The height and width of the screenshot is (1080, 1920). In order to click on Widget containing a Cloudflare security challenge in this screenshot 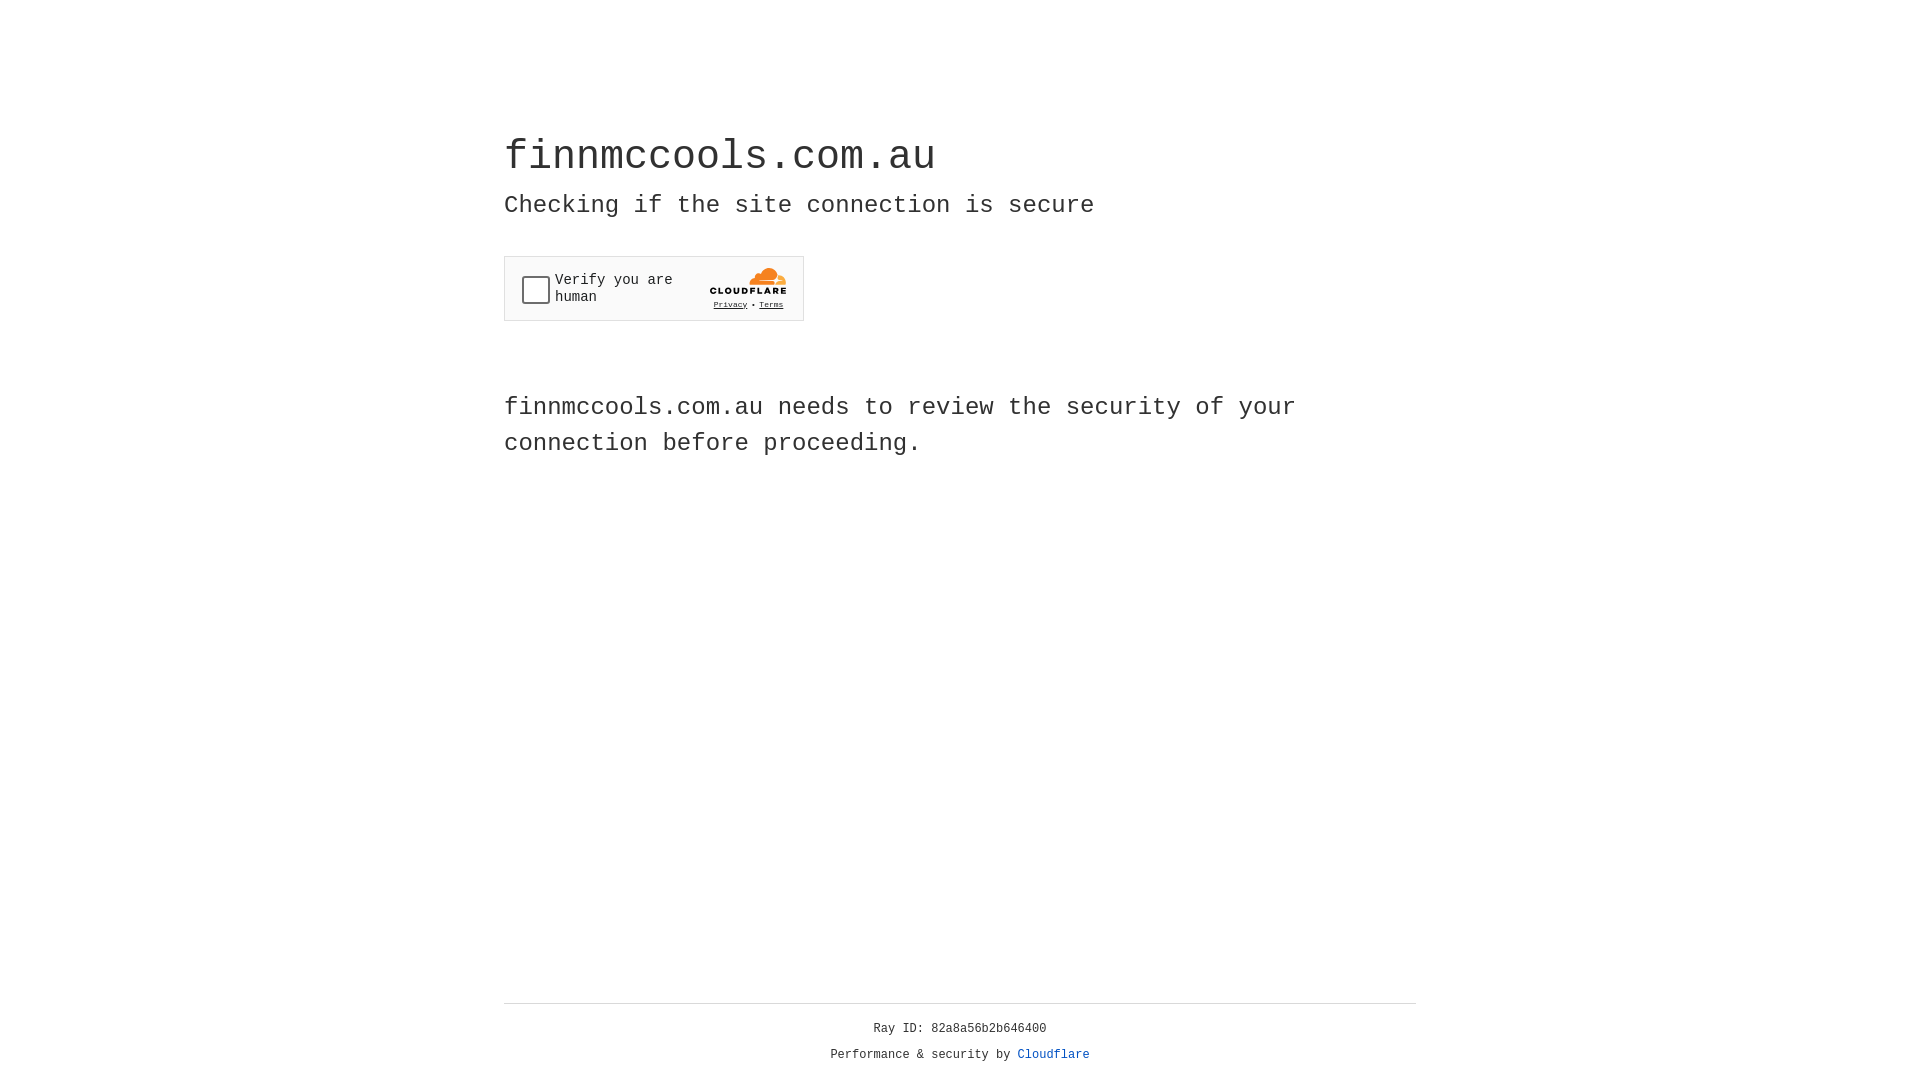, I will do `click(654, 288)`.